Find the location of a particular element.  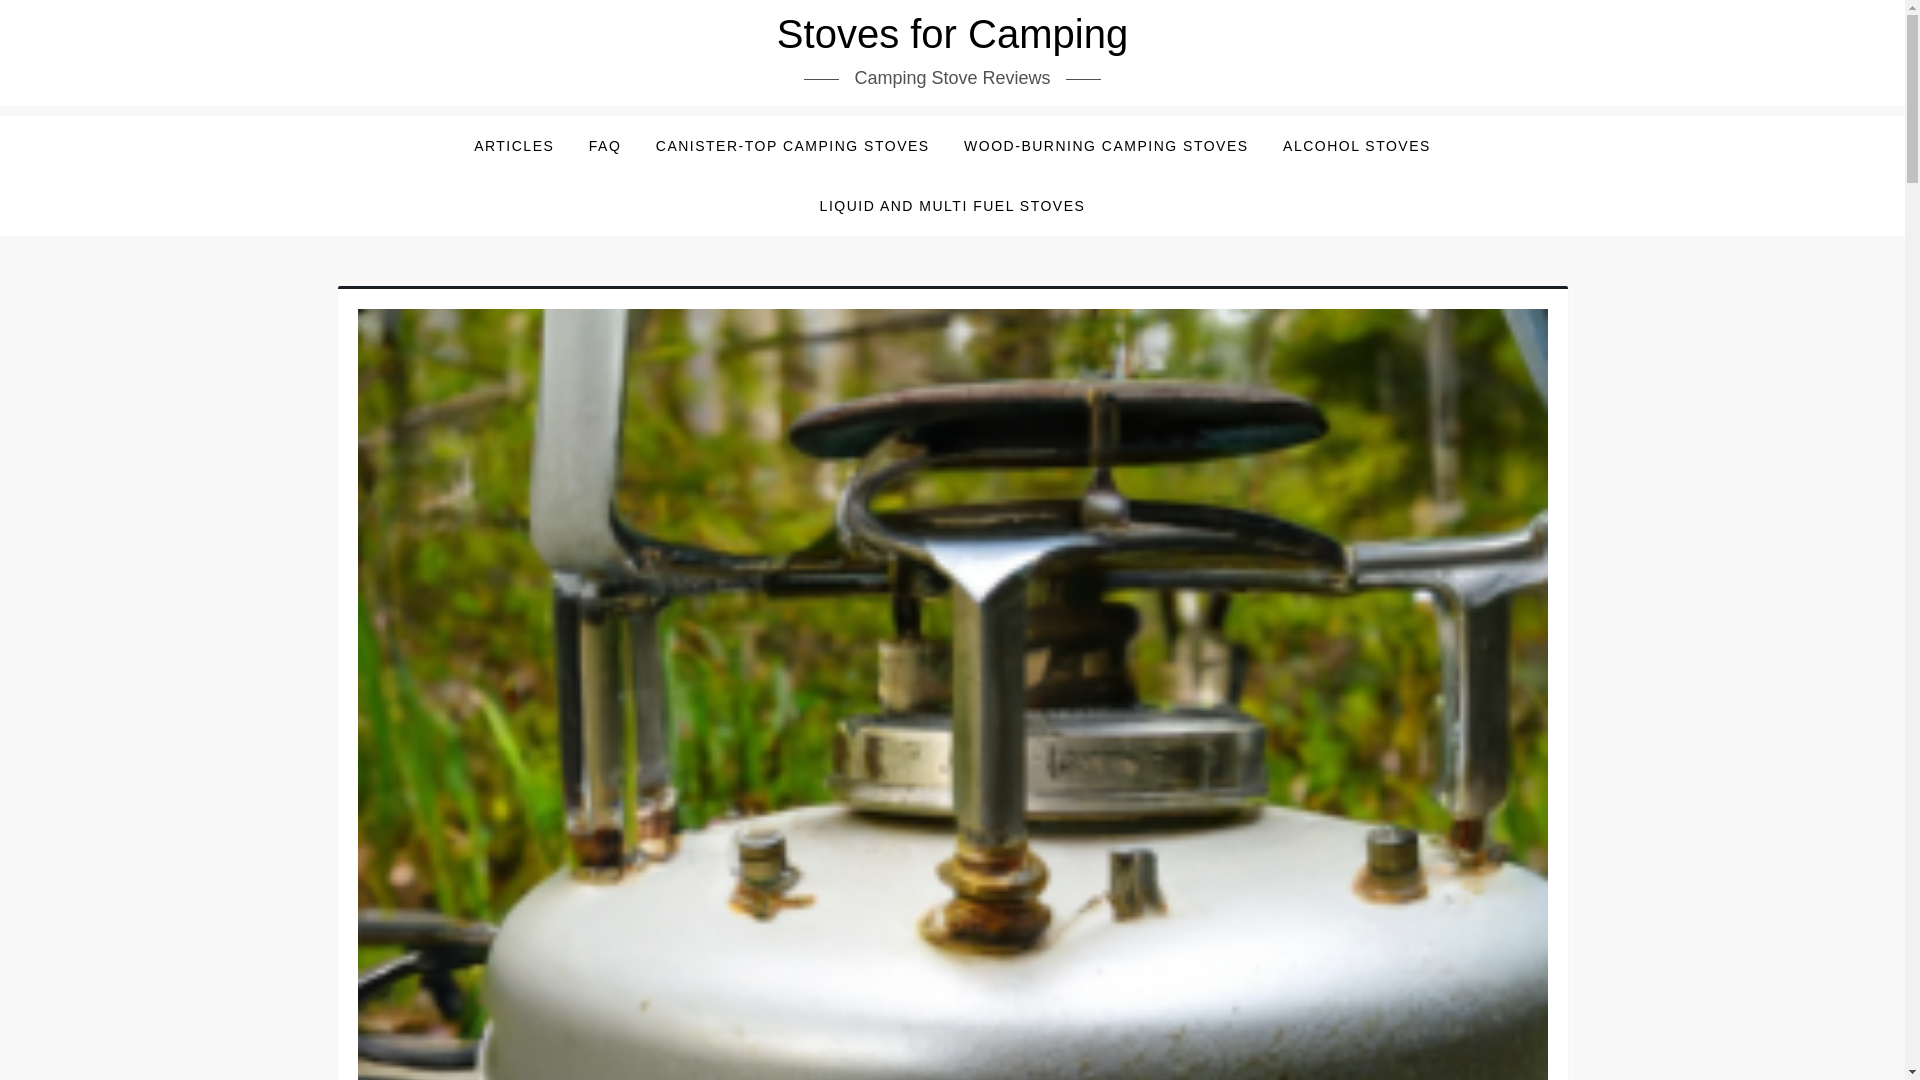

LIQUID AND MULTI FUEL STOVES is located at coordinates (952, 206).